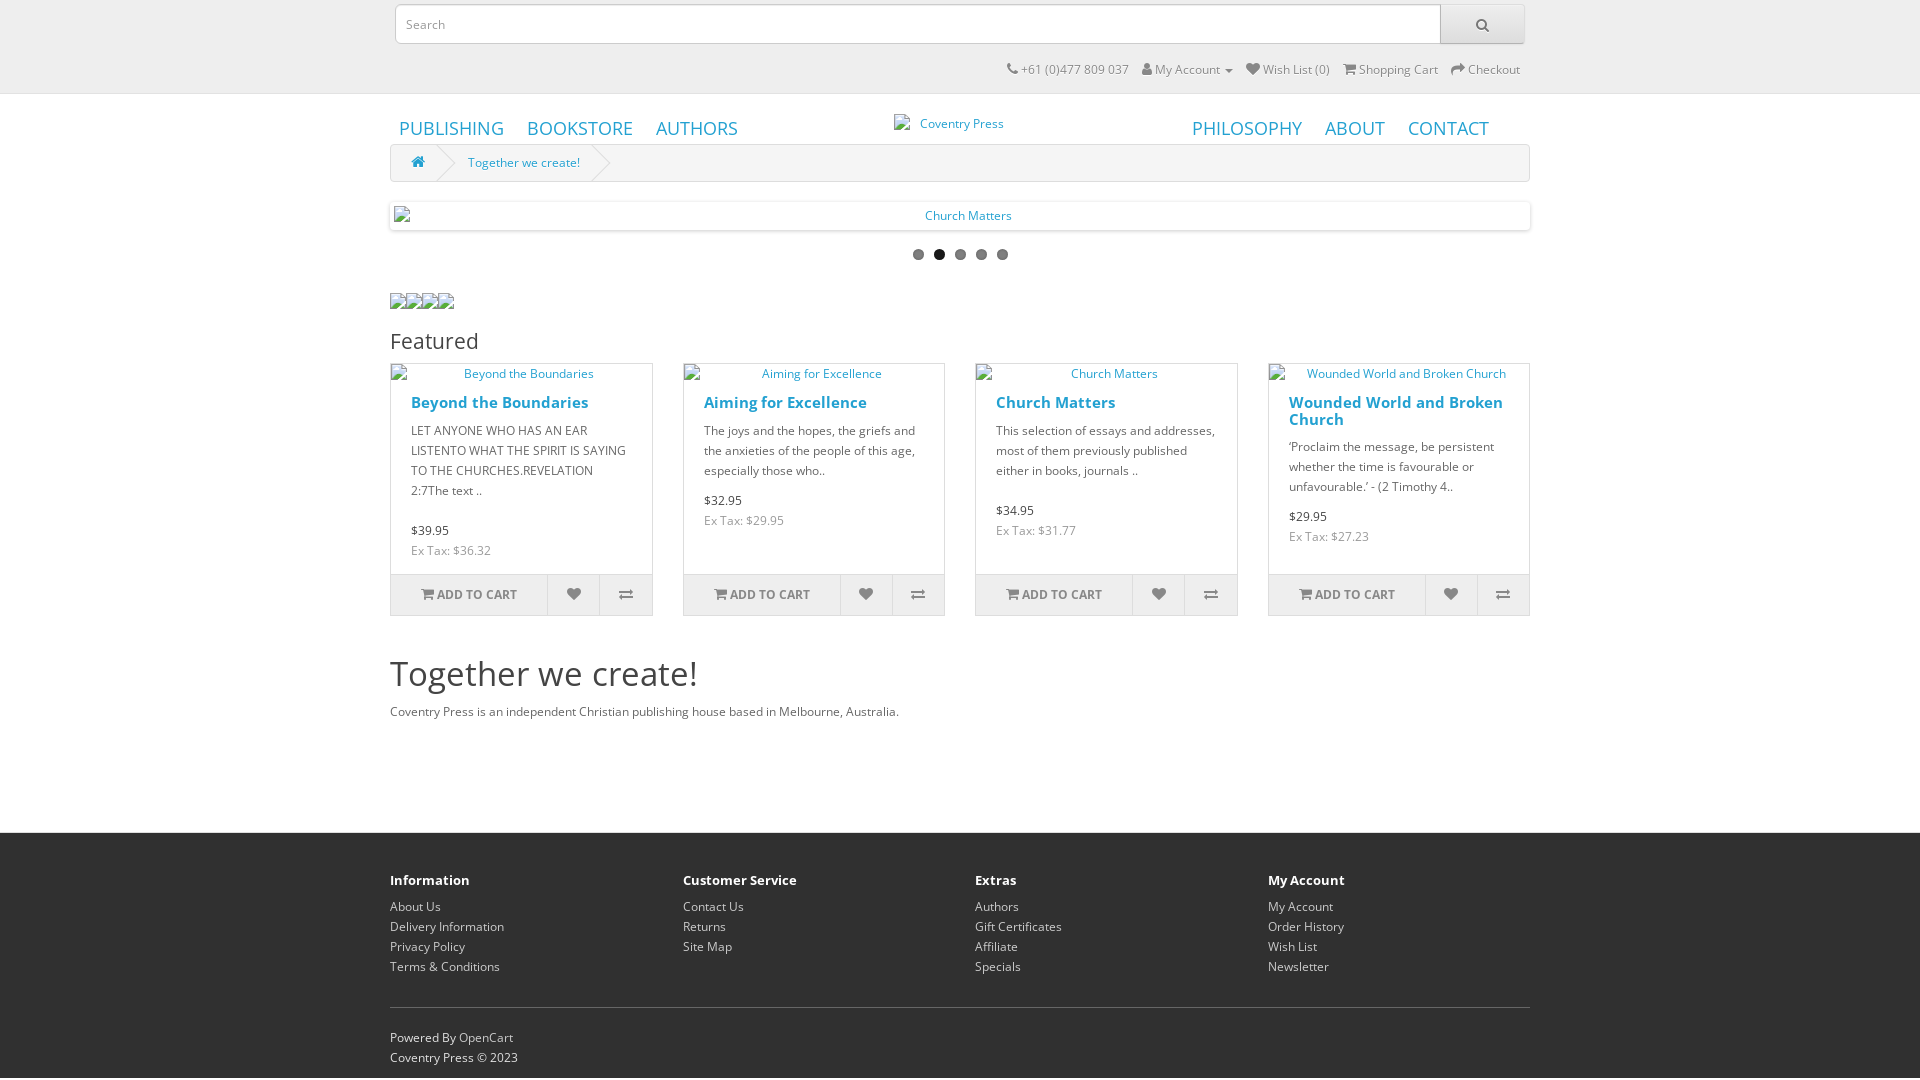  What do you see at coordinates (1288, 69) in the screenshot?
I see `Wish List (0)` at bounding box center [1288, 69].